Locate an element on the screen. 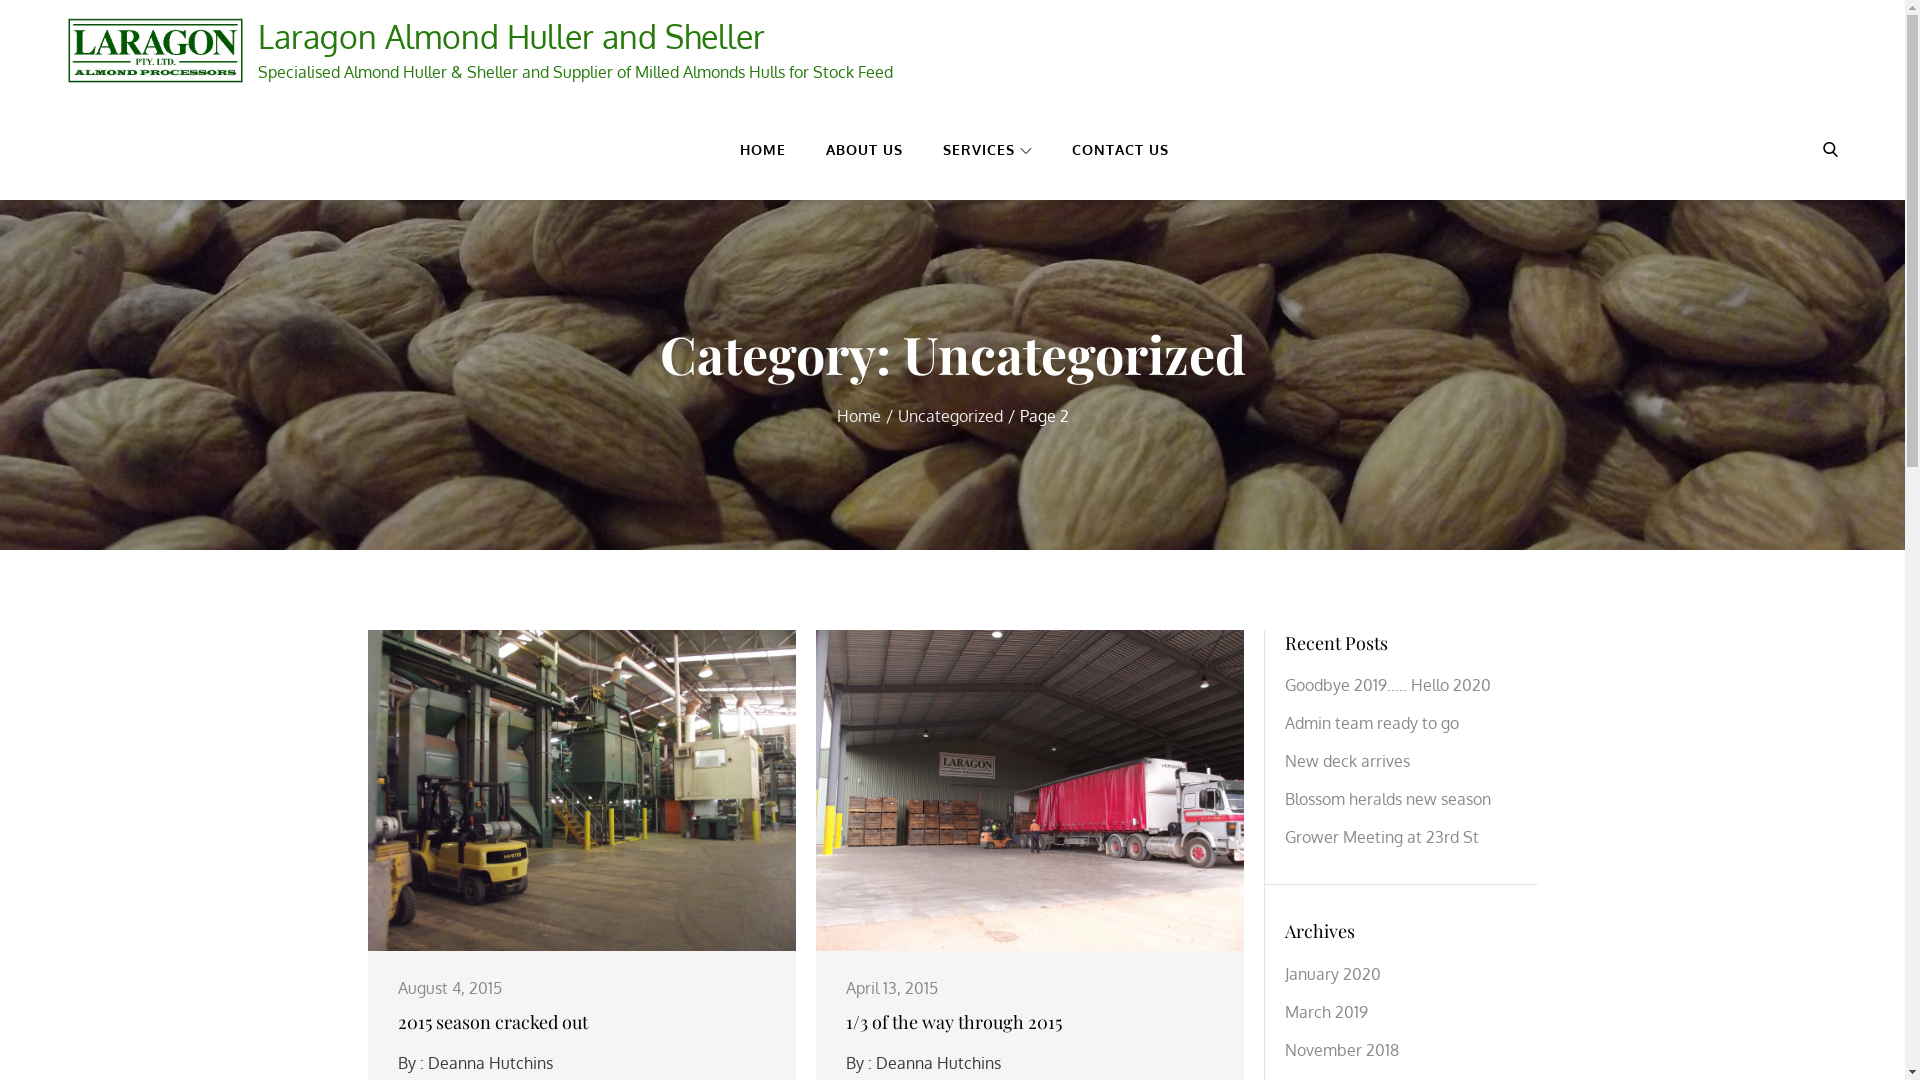 Image resolution: width=1920 pixels, height=1080 pixels. 2015 season cracked out is located at coordinates (493, 1022).